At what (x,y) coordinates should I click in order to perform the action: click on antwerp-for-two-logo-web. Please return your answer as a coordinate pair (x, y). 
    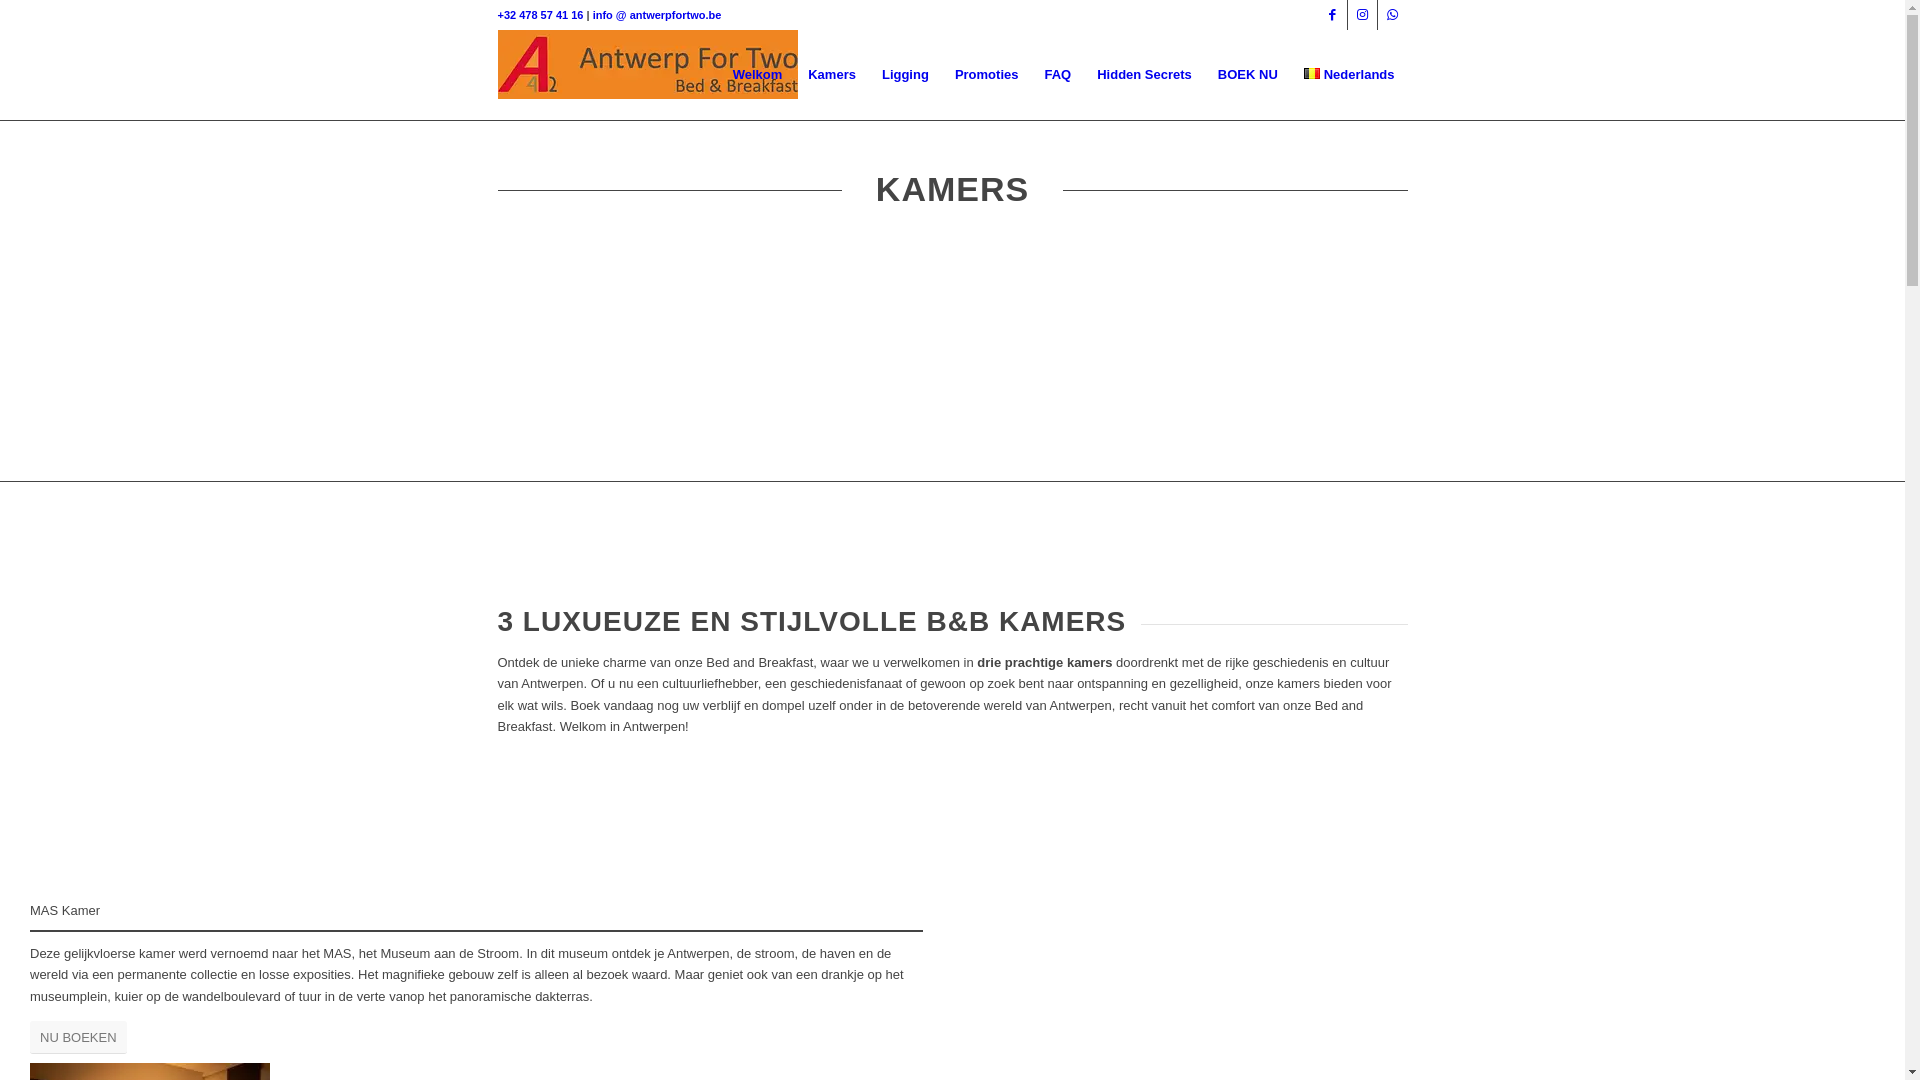
    Looking at the image, I should click on (648, 75).